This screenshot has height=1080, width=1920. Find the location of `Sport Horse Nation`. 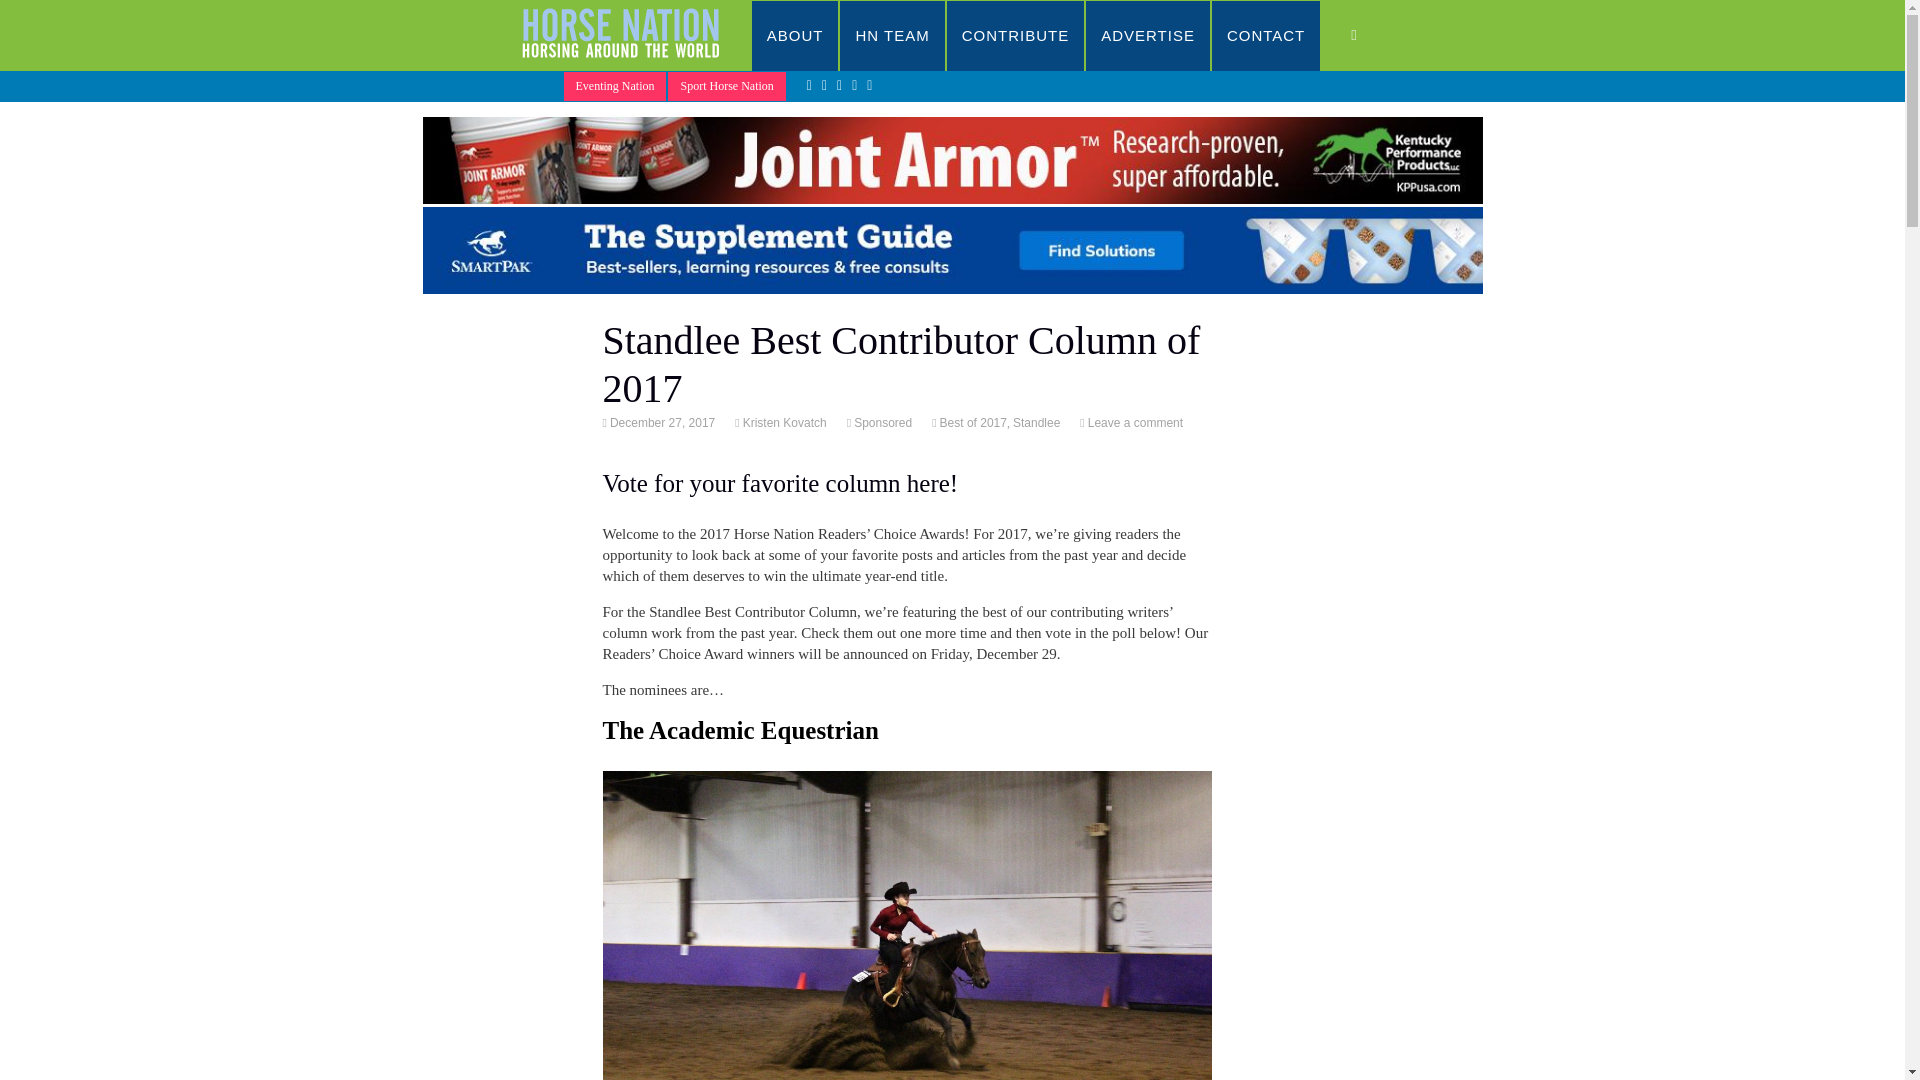

Sport Horse Nation is located at coordinates (726, 86).